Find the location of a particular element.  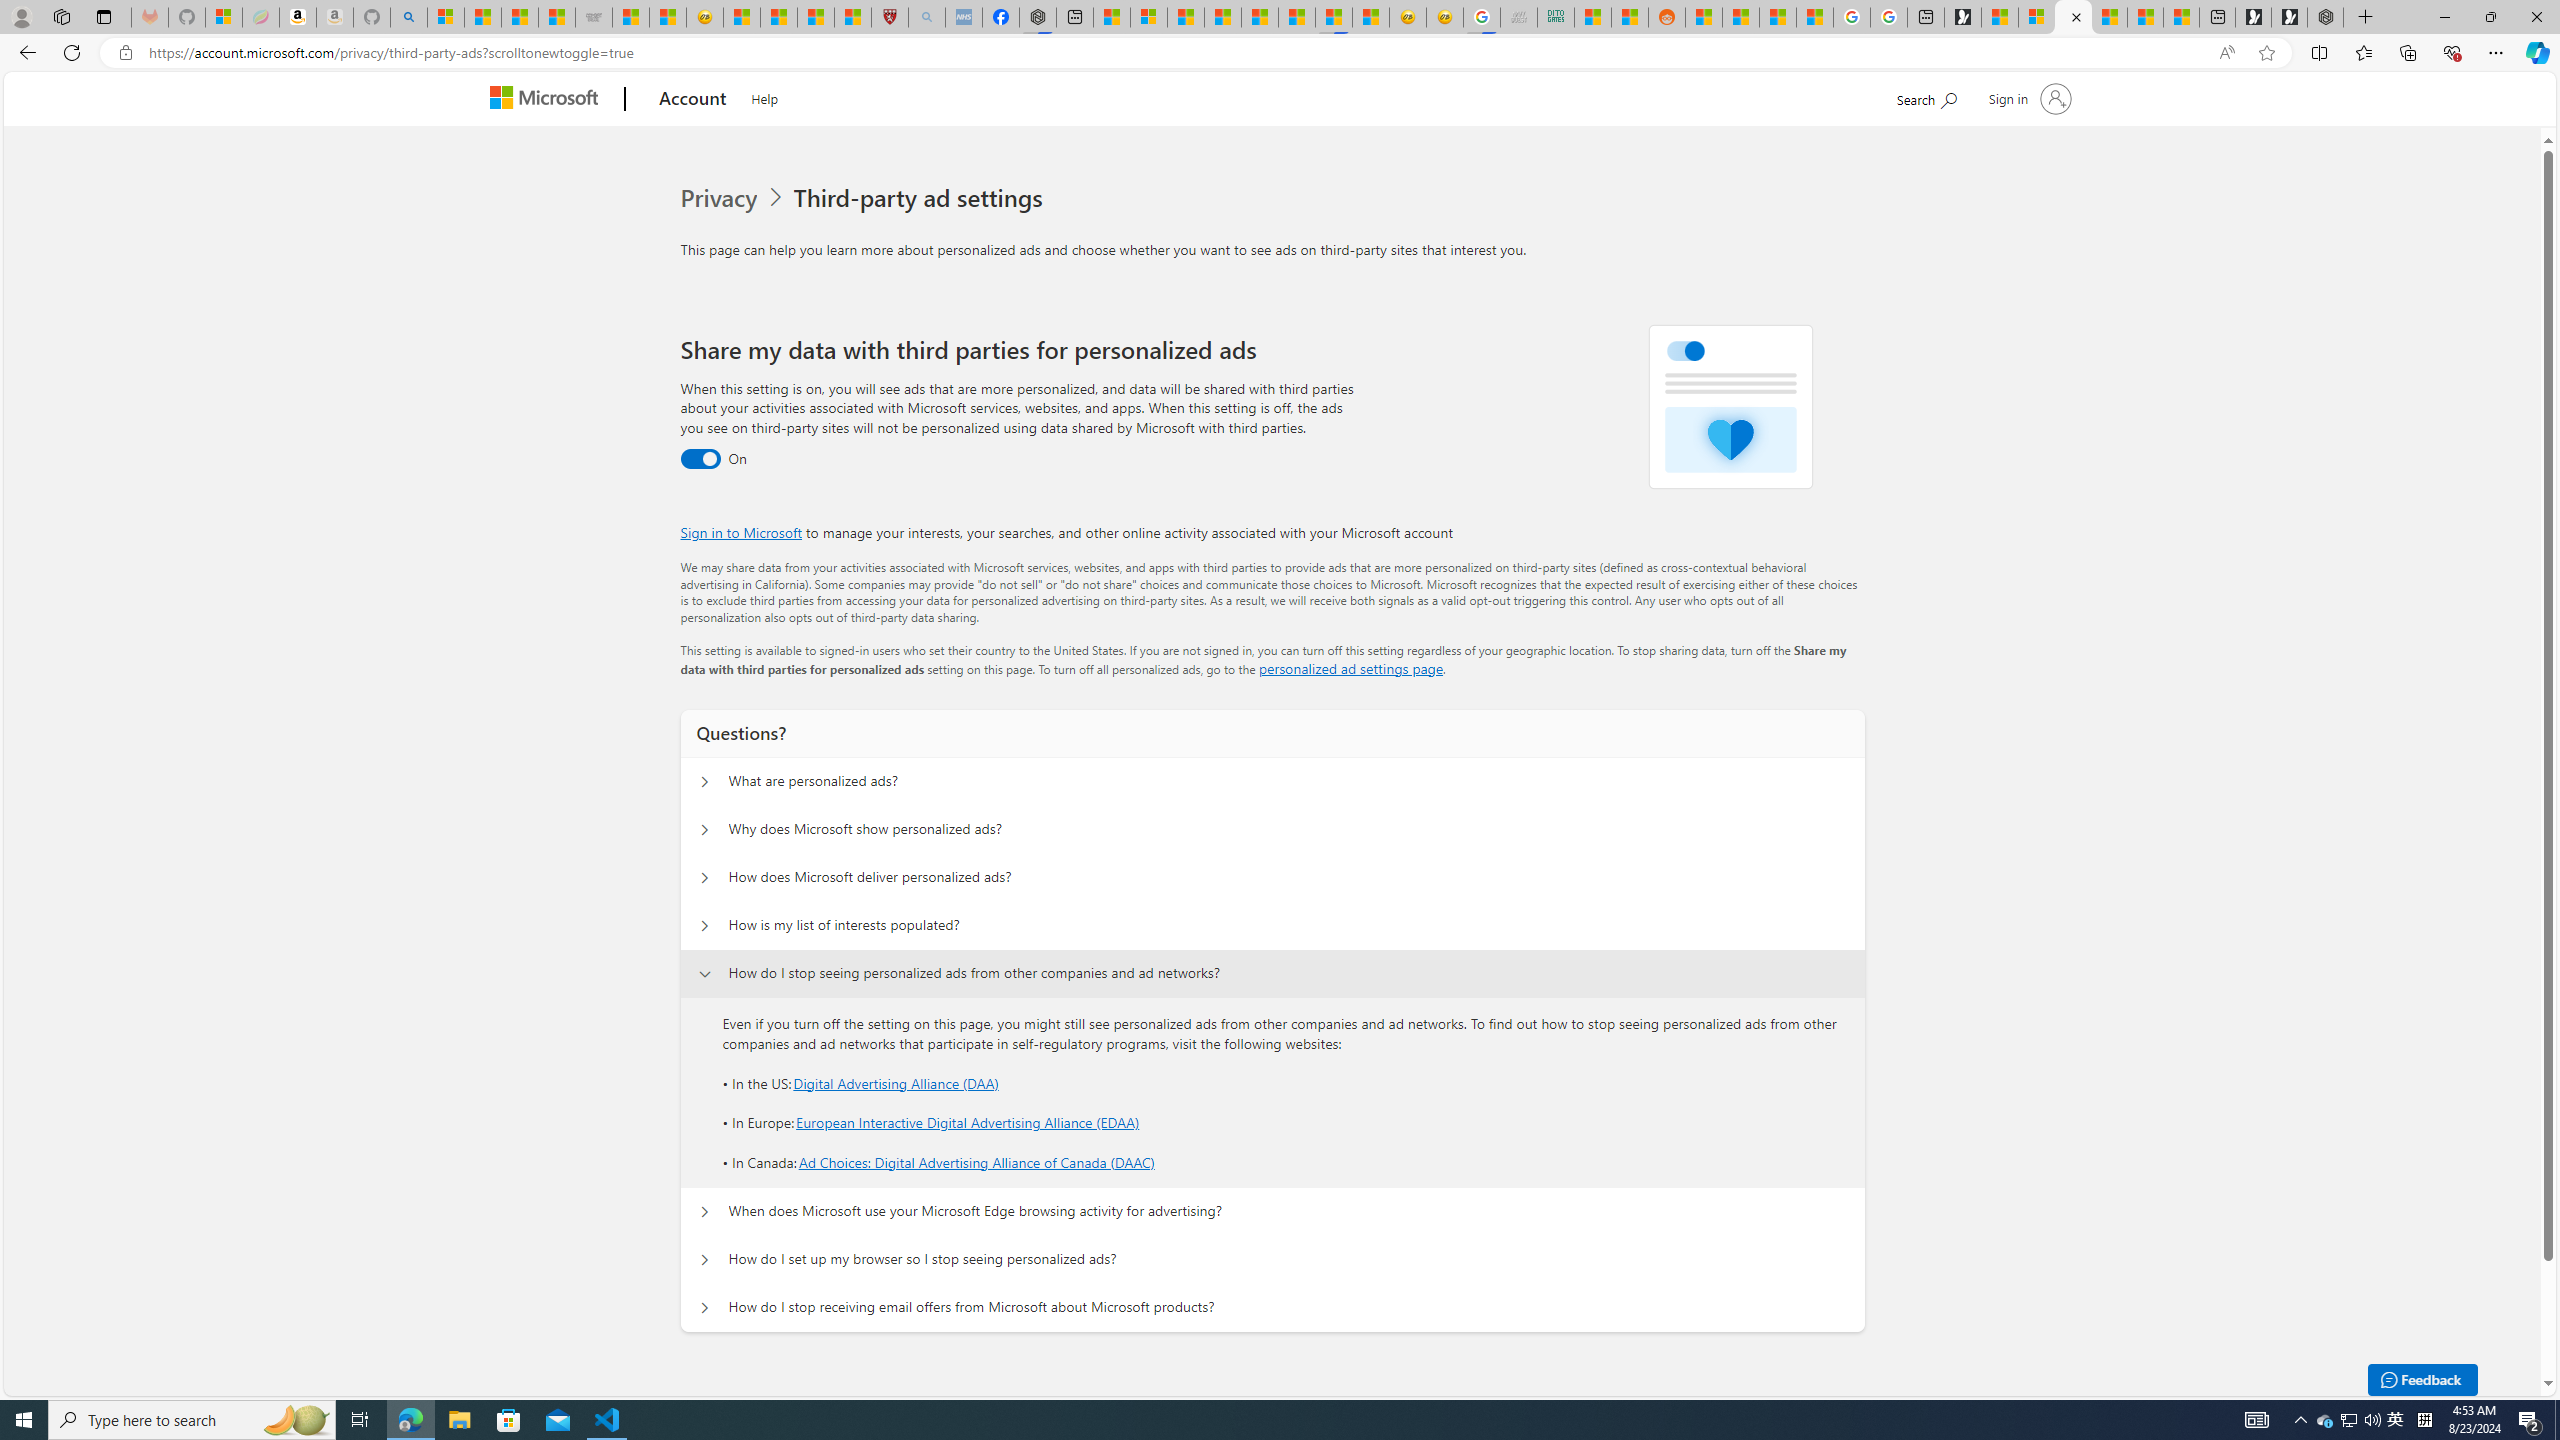

Science - MSN is located at coordinates (815, 17).